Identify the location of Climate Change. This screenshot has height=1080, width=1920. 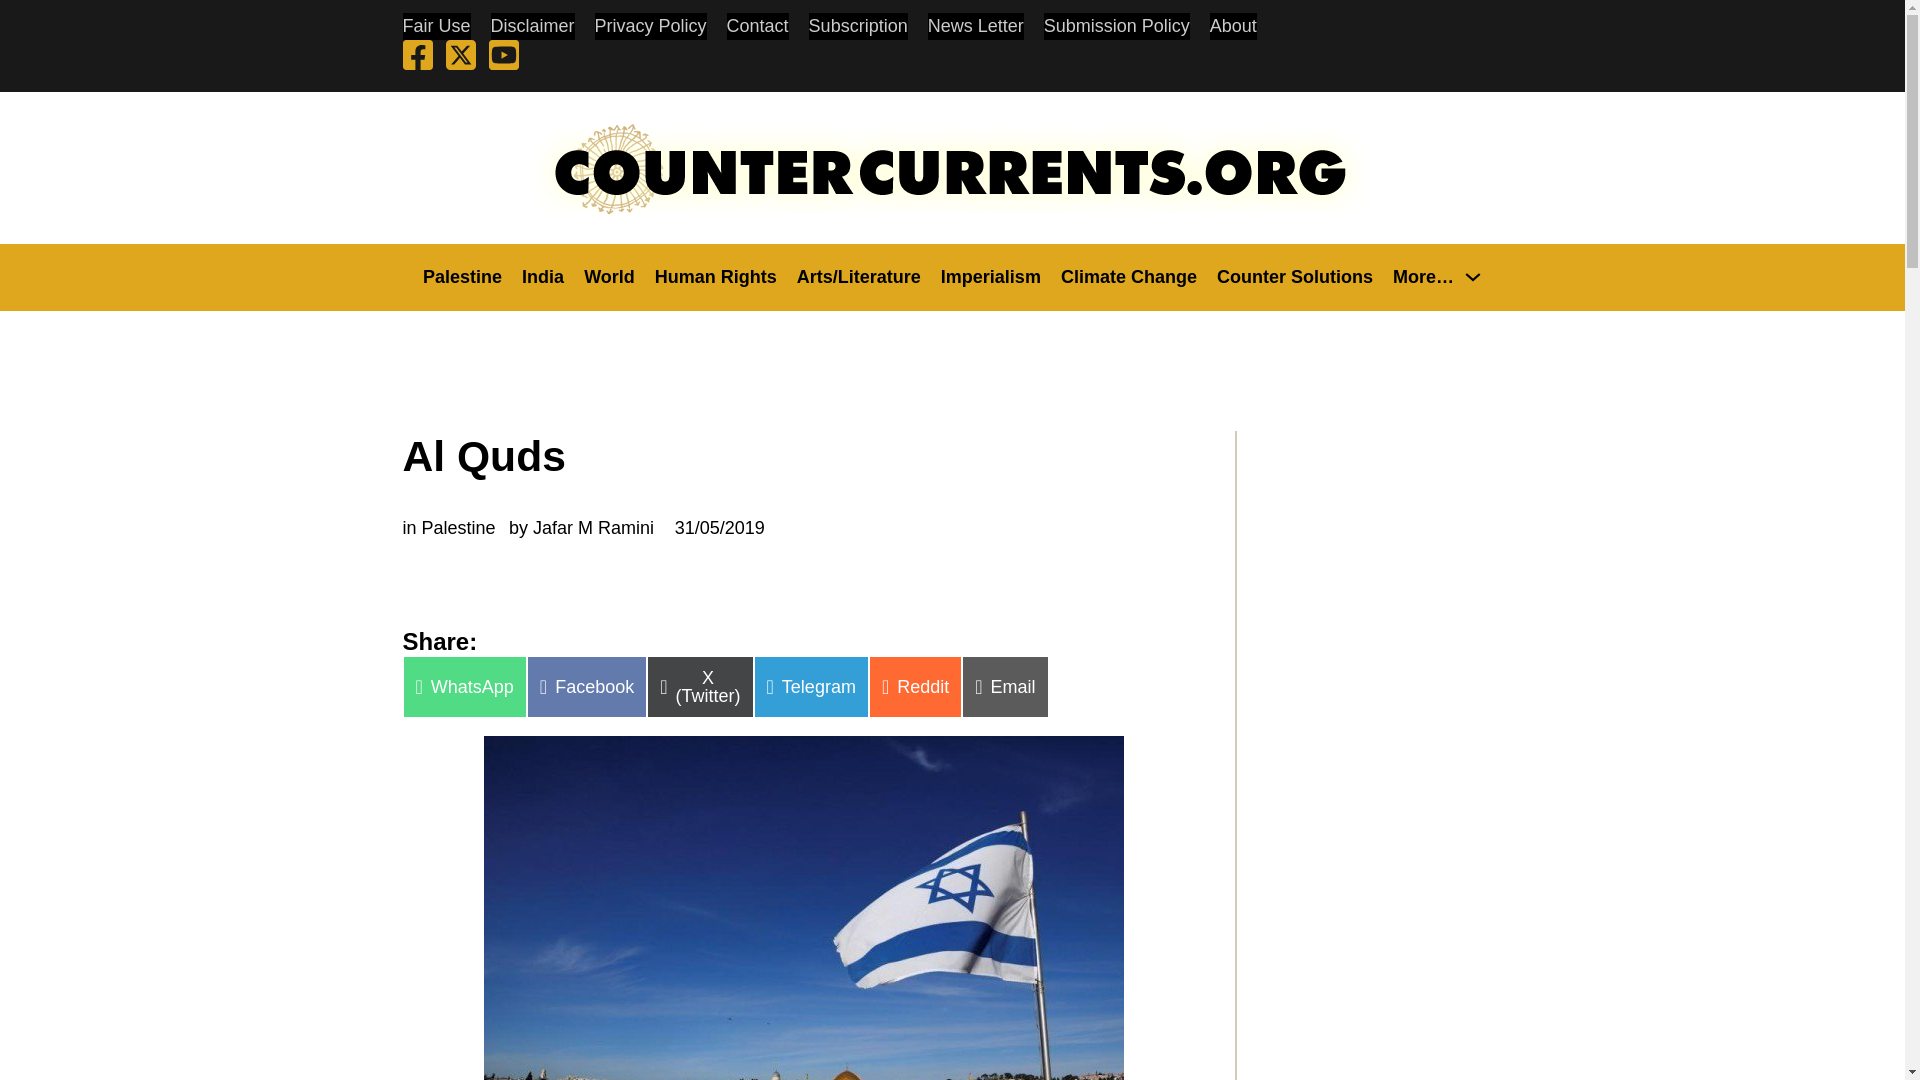
(1128, 276).